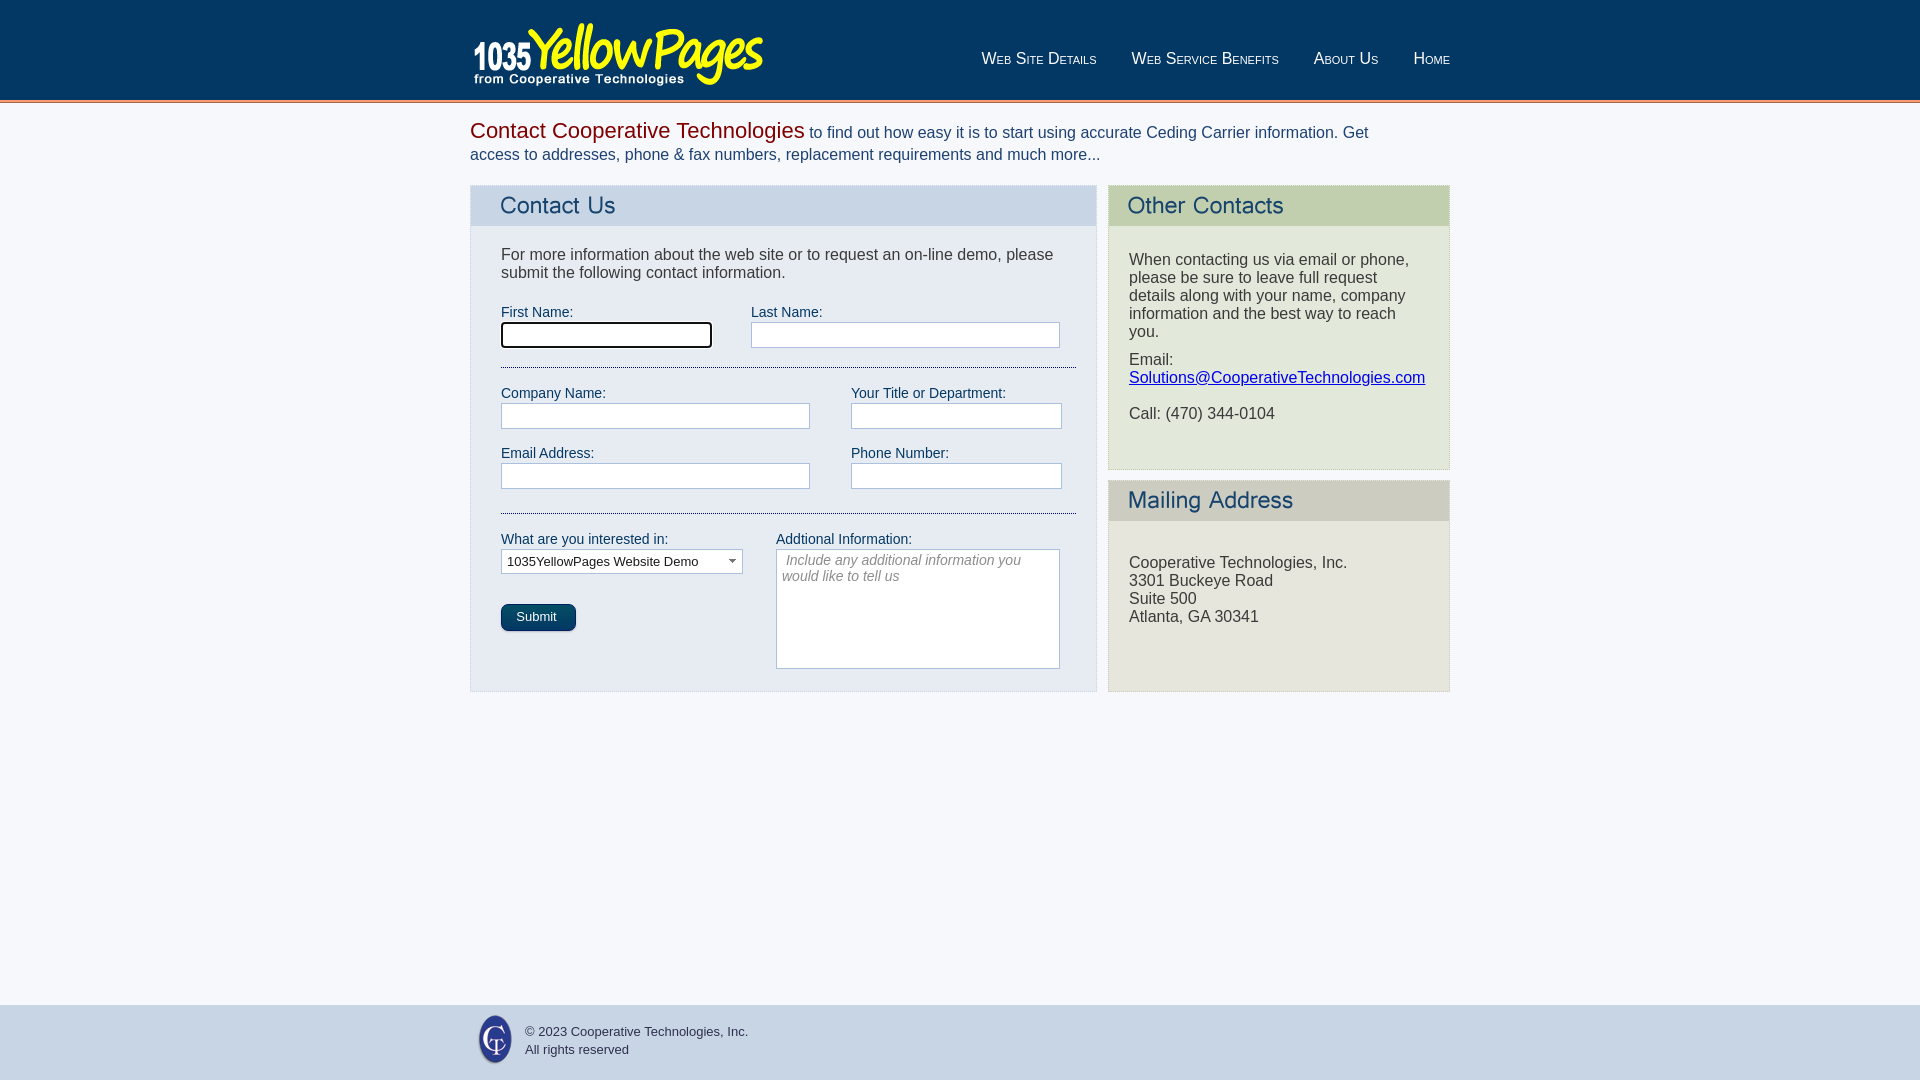 This screenshot has width=1920, height=1080. Describe the element at coordinates (1206, 58) in the screenshot. I see `Web Service Benefits` at that location.